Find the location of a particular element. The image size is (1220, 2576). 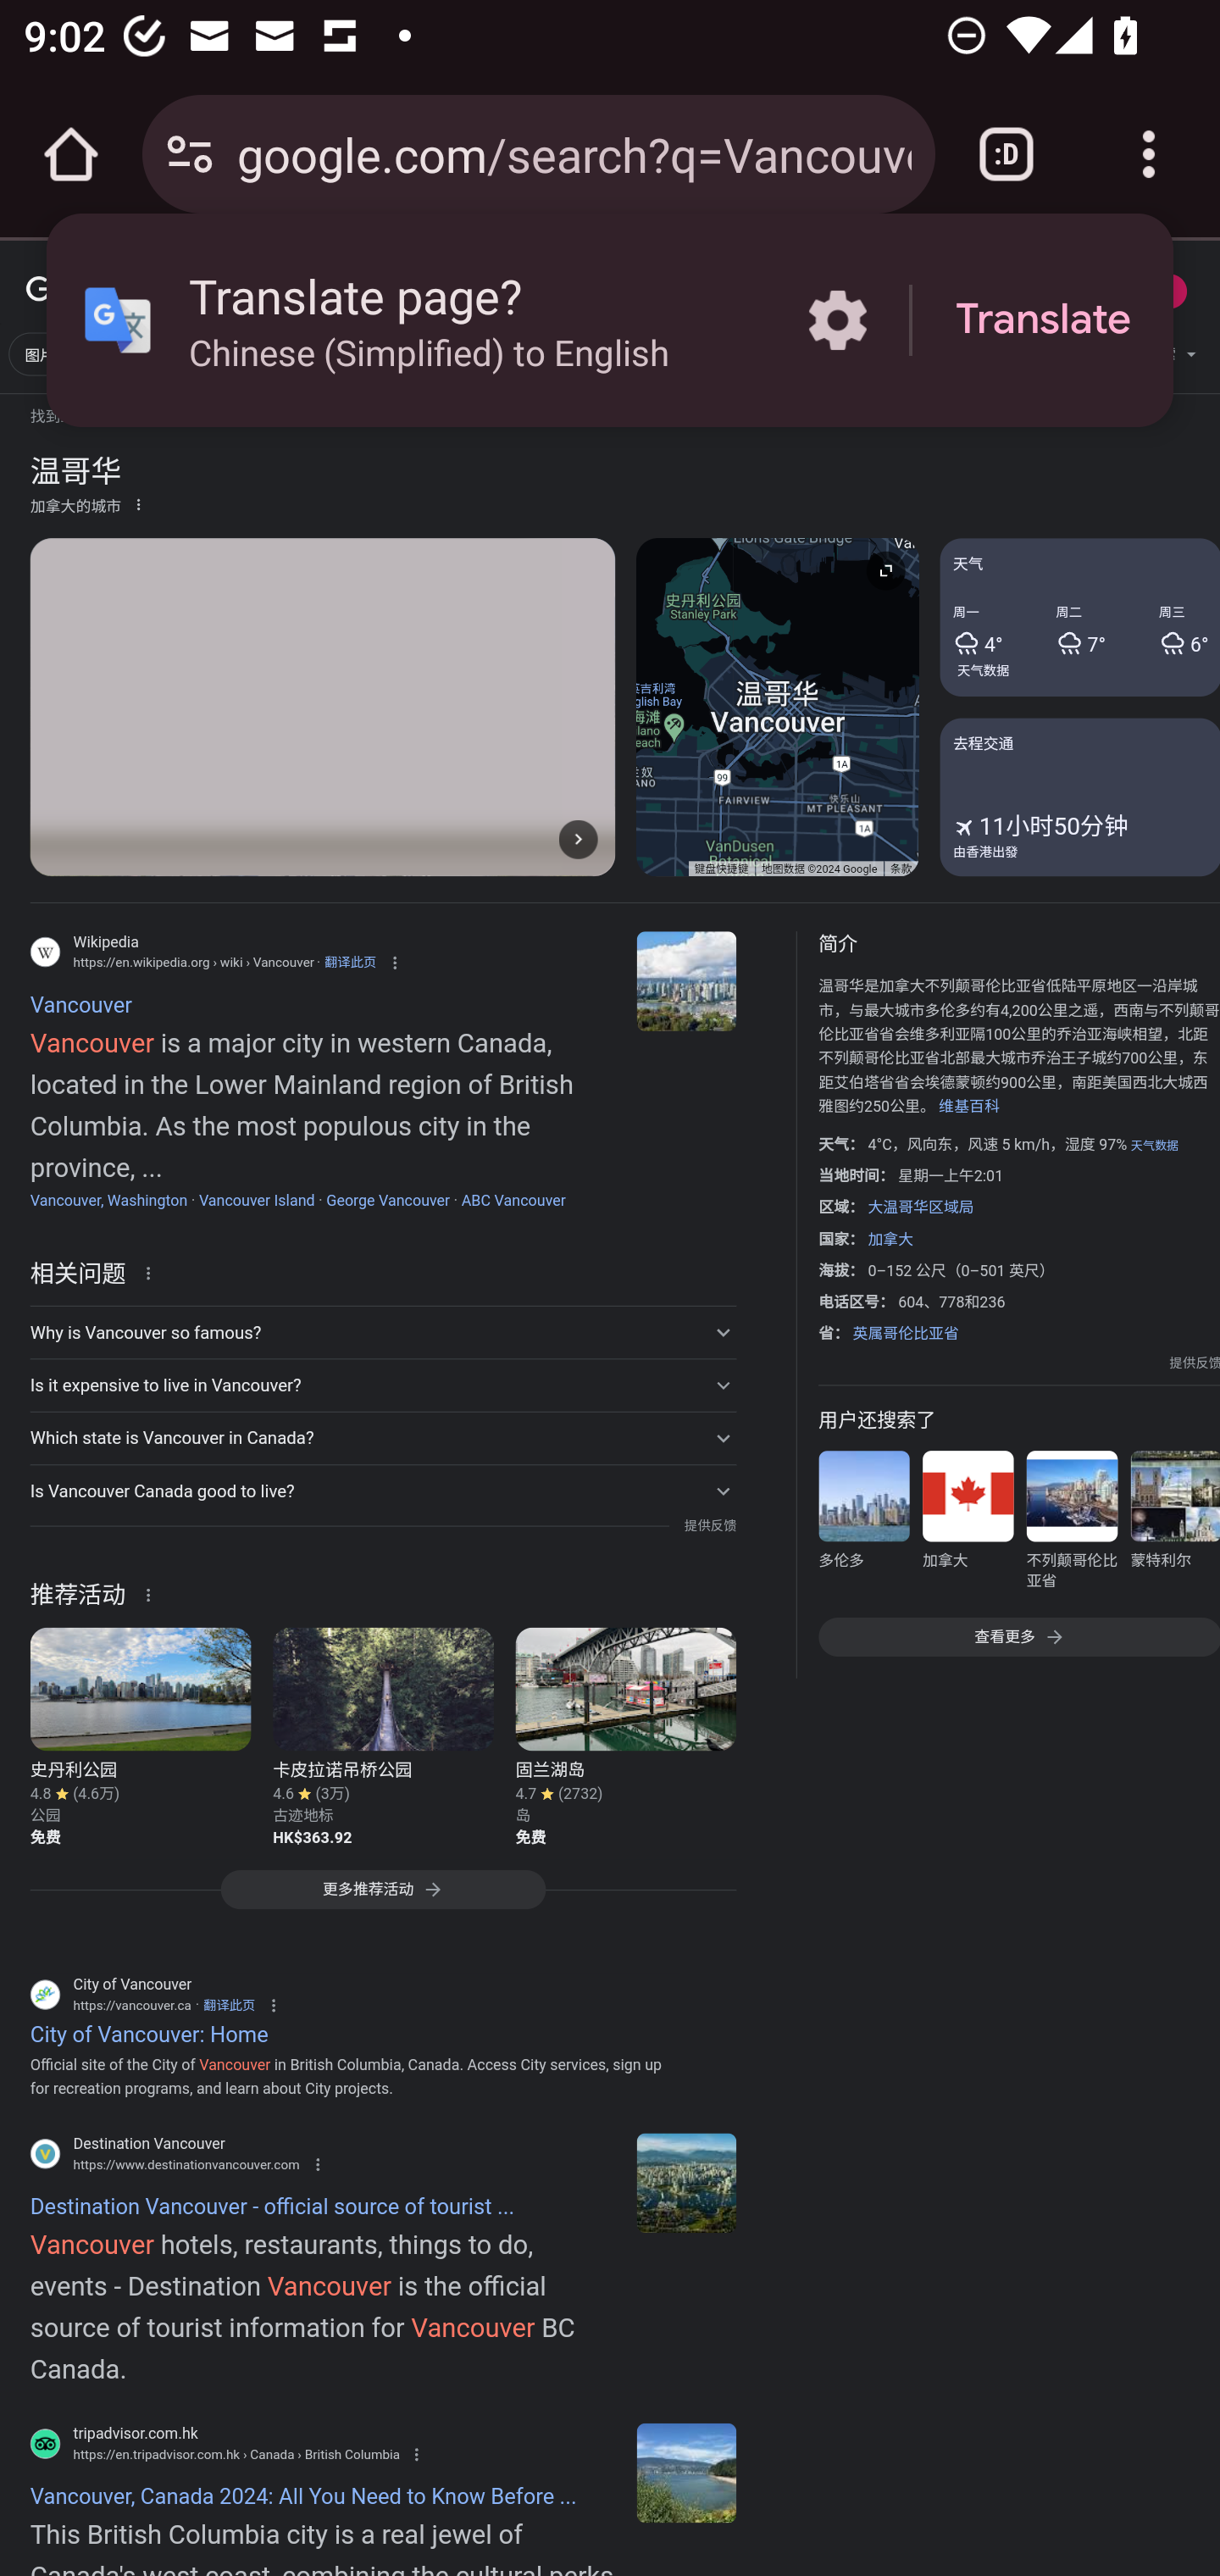

更多推荐活动 is located at coordinates (382, 1898).